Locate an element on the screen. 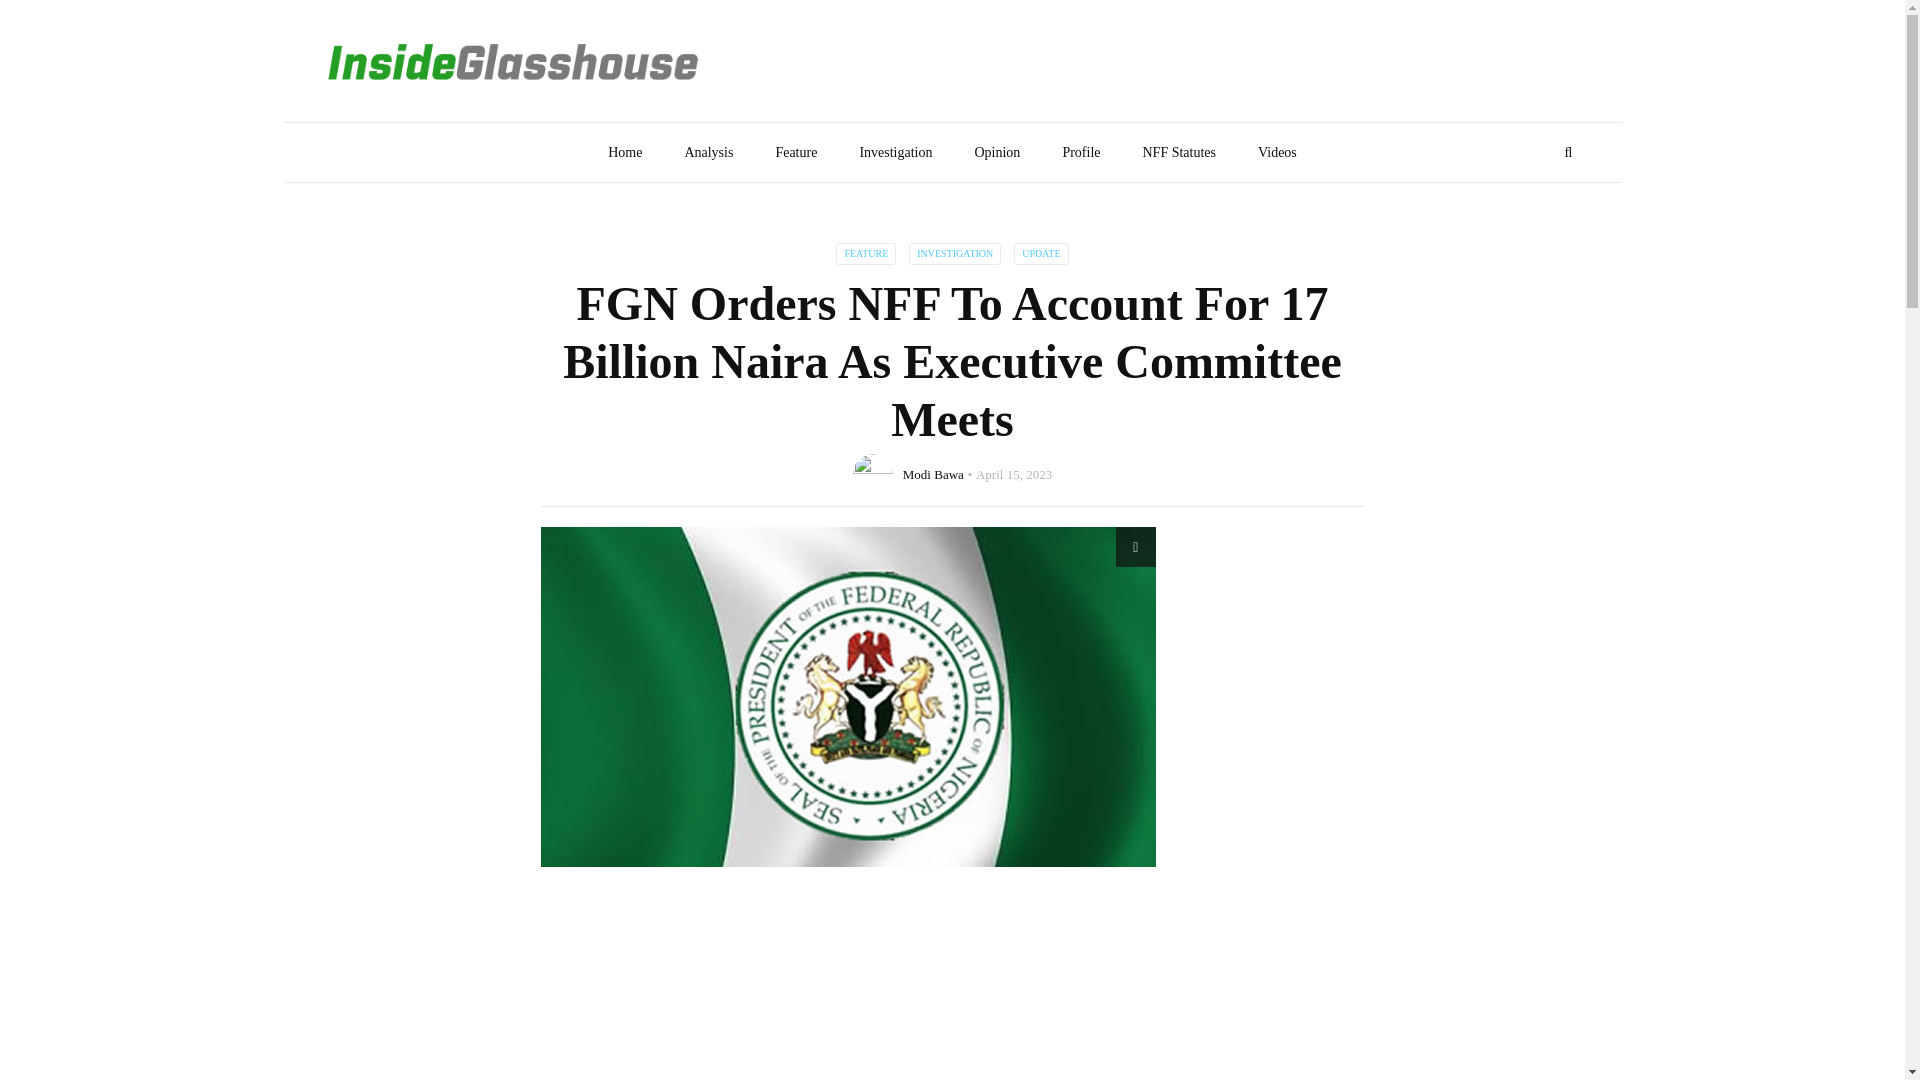 The height and width of the screenshot is (1080, 1920). INVESTIGATION is located at coordinates (954, 254).